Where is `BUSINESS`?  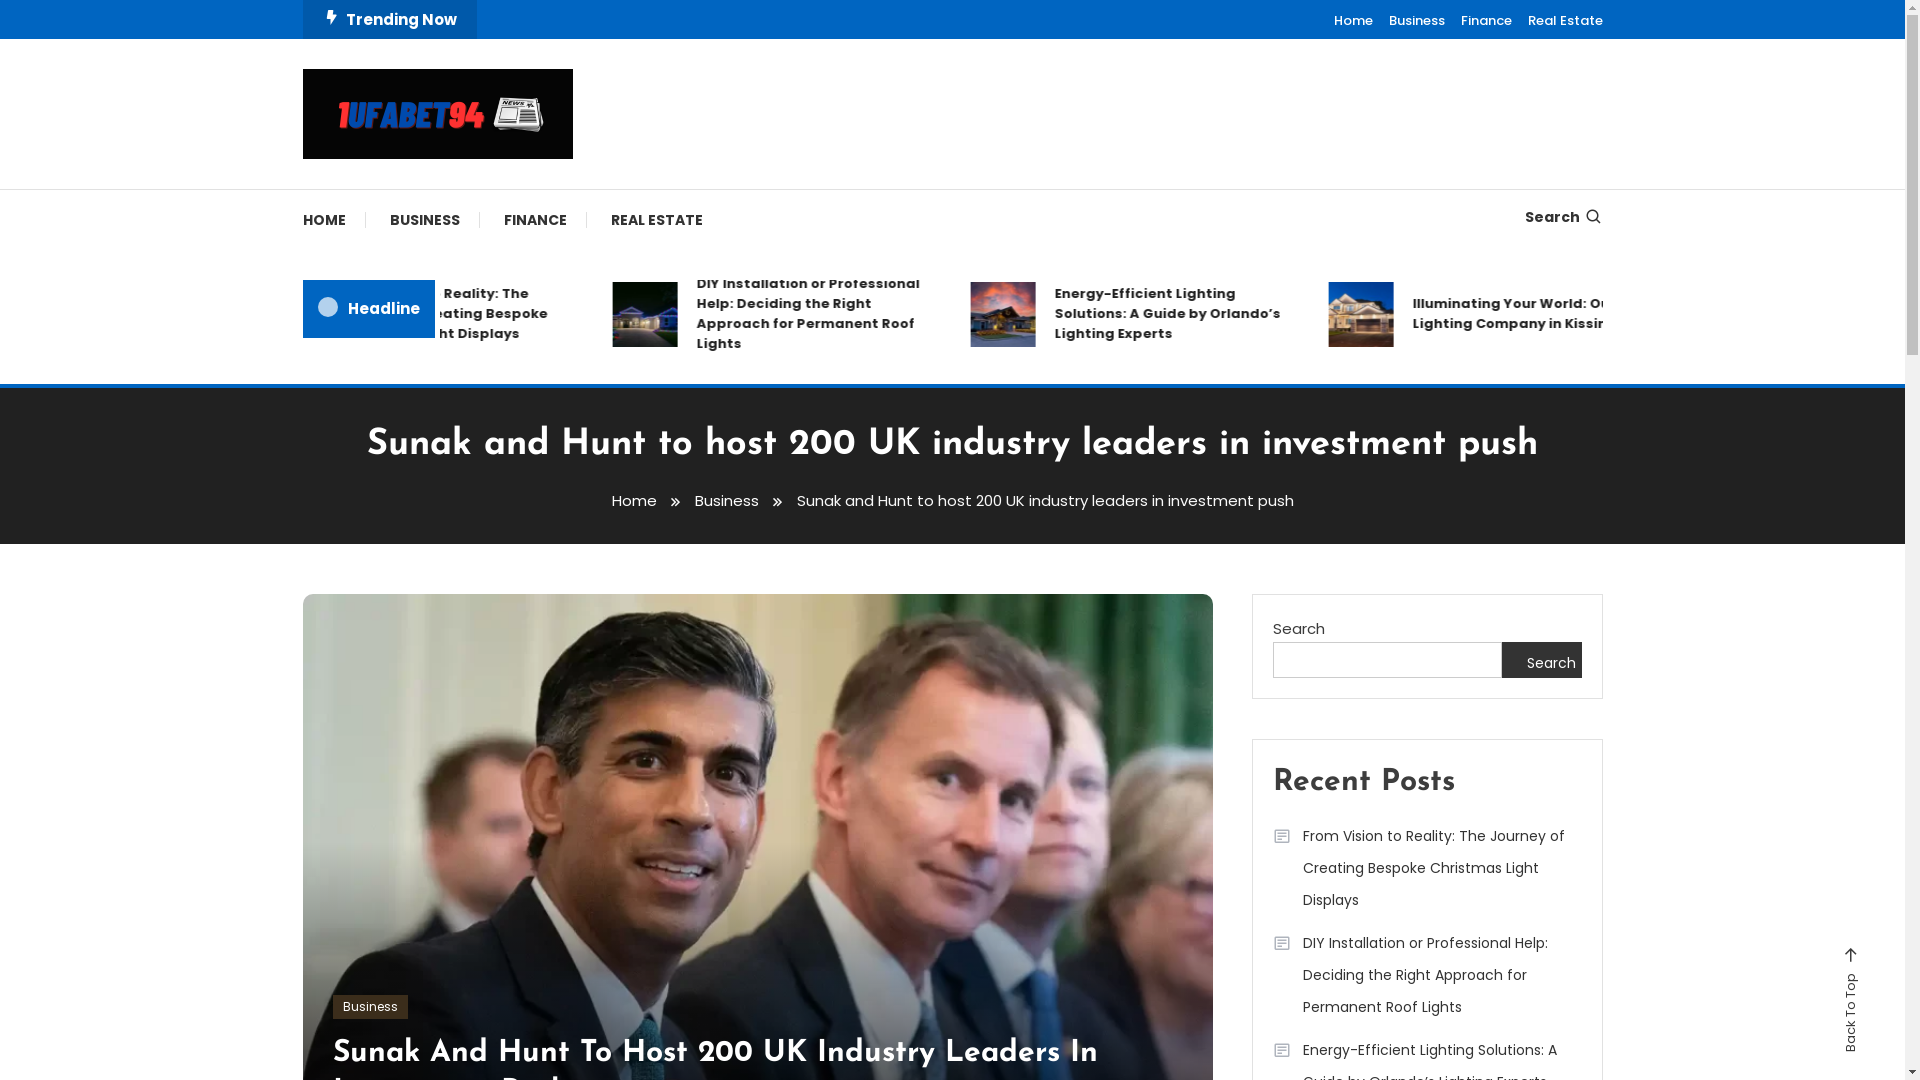
BUSINESS is located at coordinates (425, 220).